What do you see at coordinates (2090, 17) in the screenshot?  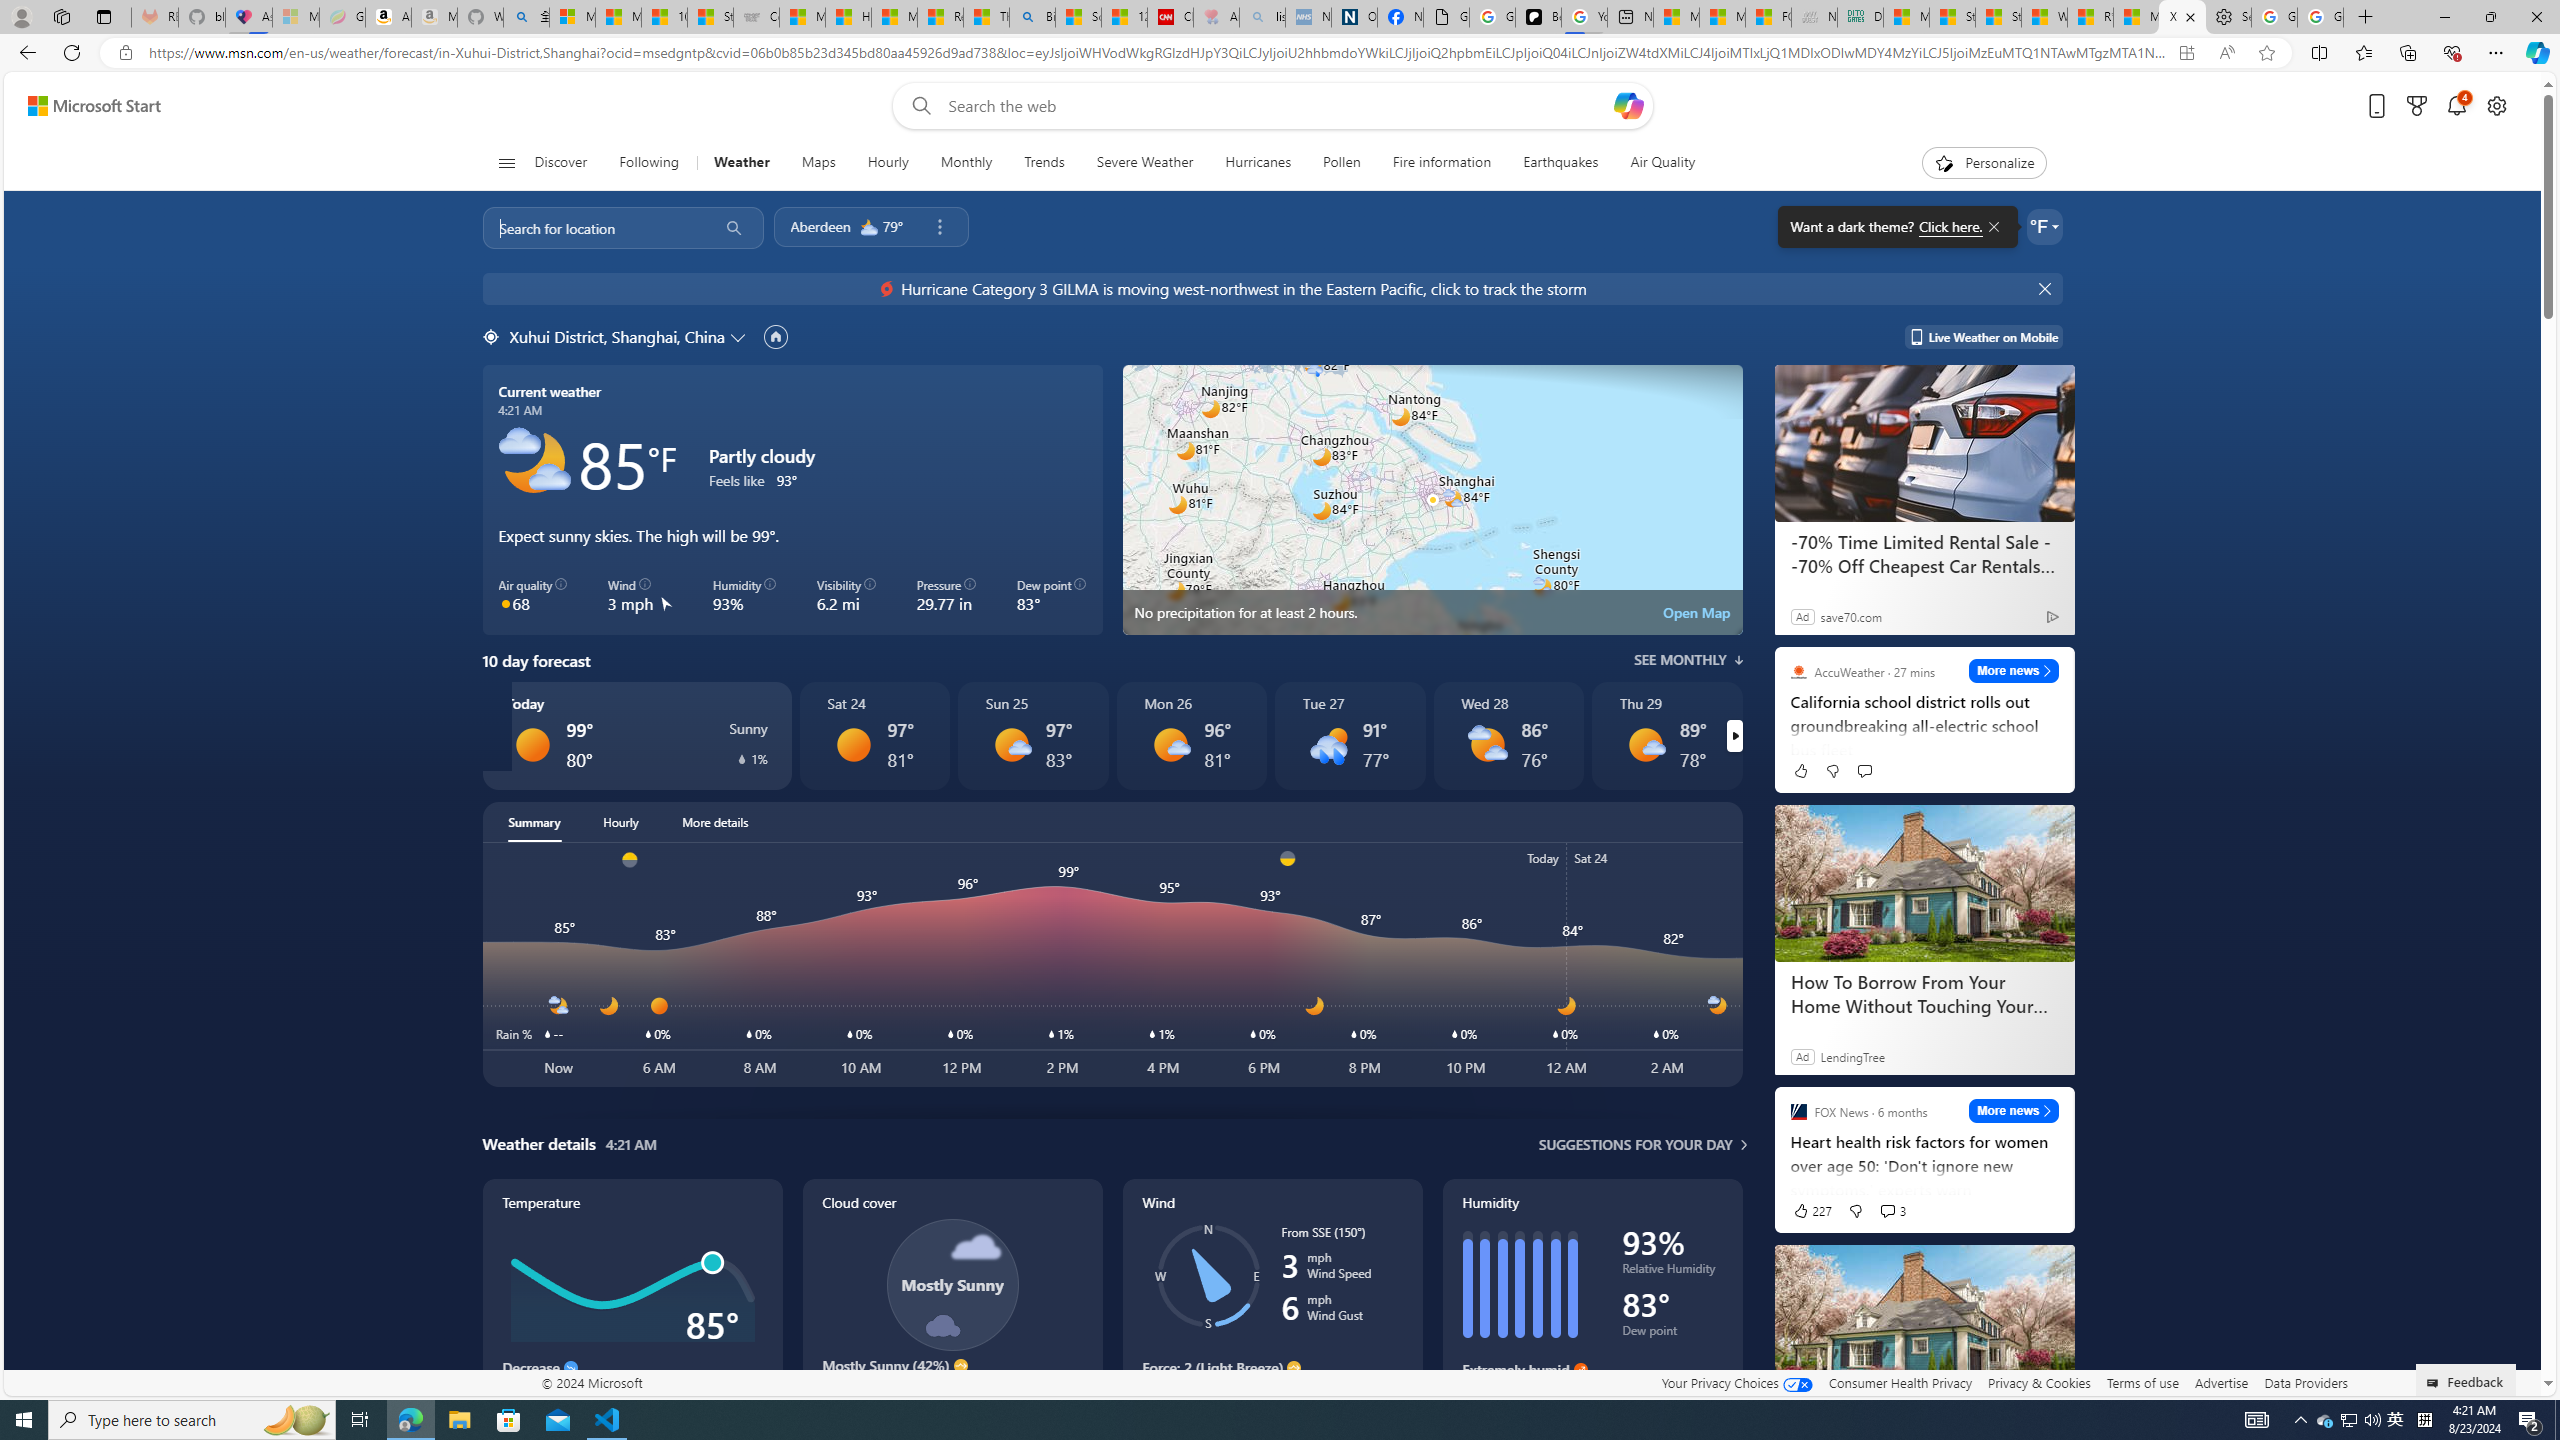 I see `R******* | Trusted Community Engagement and Contributions` at bounding box center [2090, 17].